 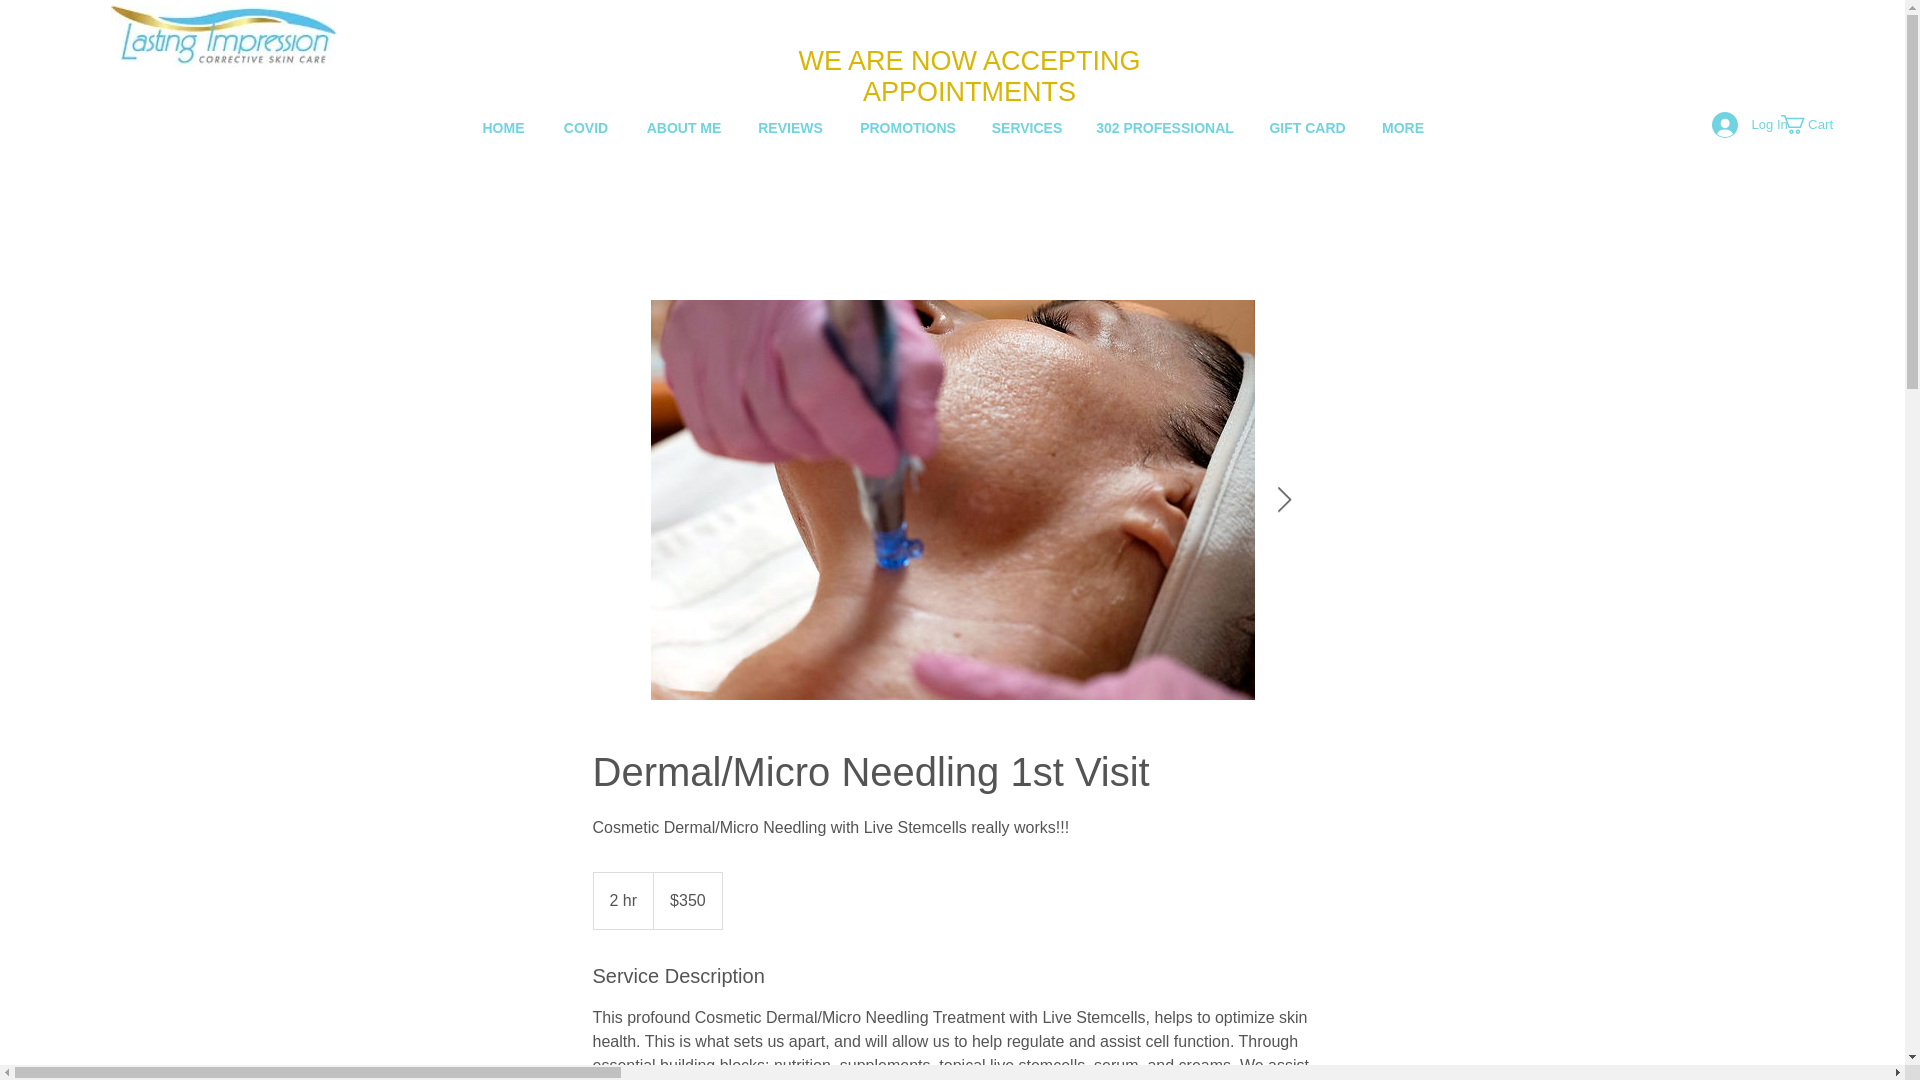 What do you see at coordinates (1307, 128) in the screenshot?
I see `GIFT CARD` at bounding box center [1307, 128].